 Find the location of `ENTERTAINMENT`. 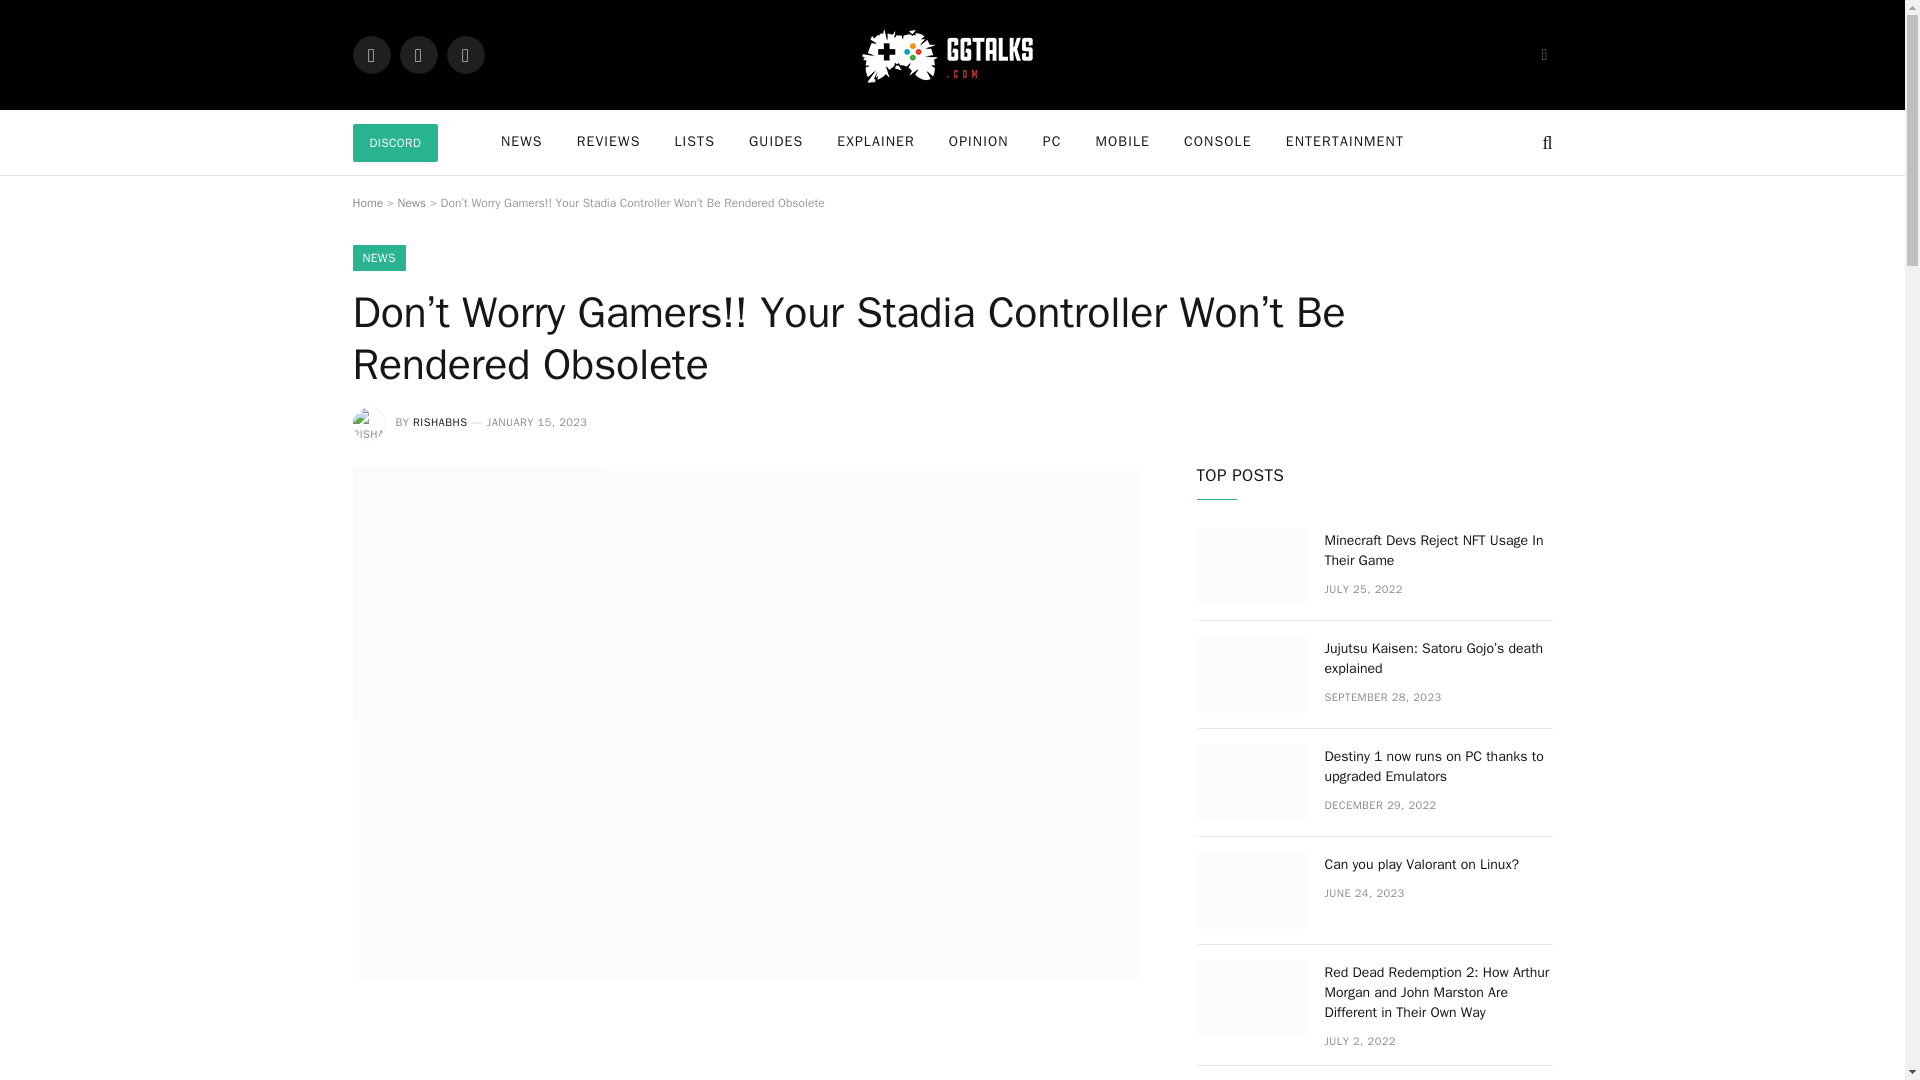

ENTERTAINMENT is located at coordinates (1344, 142).